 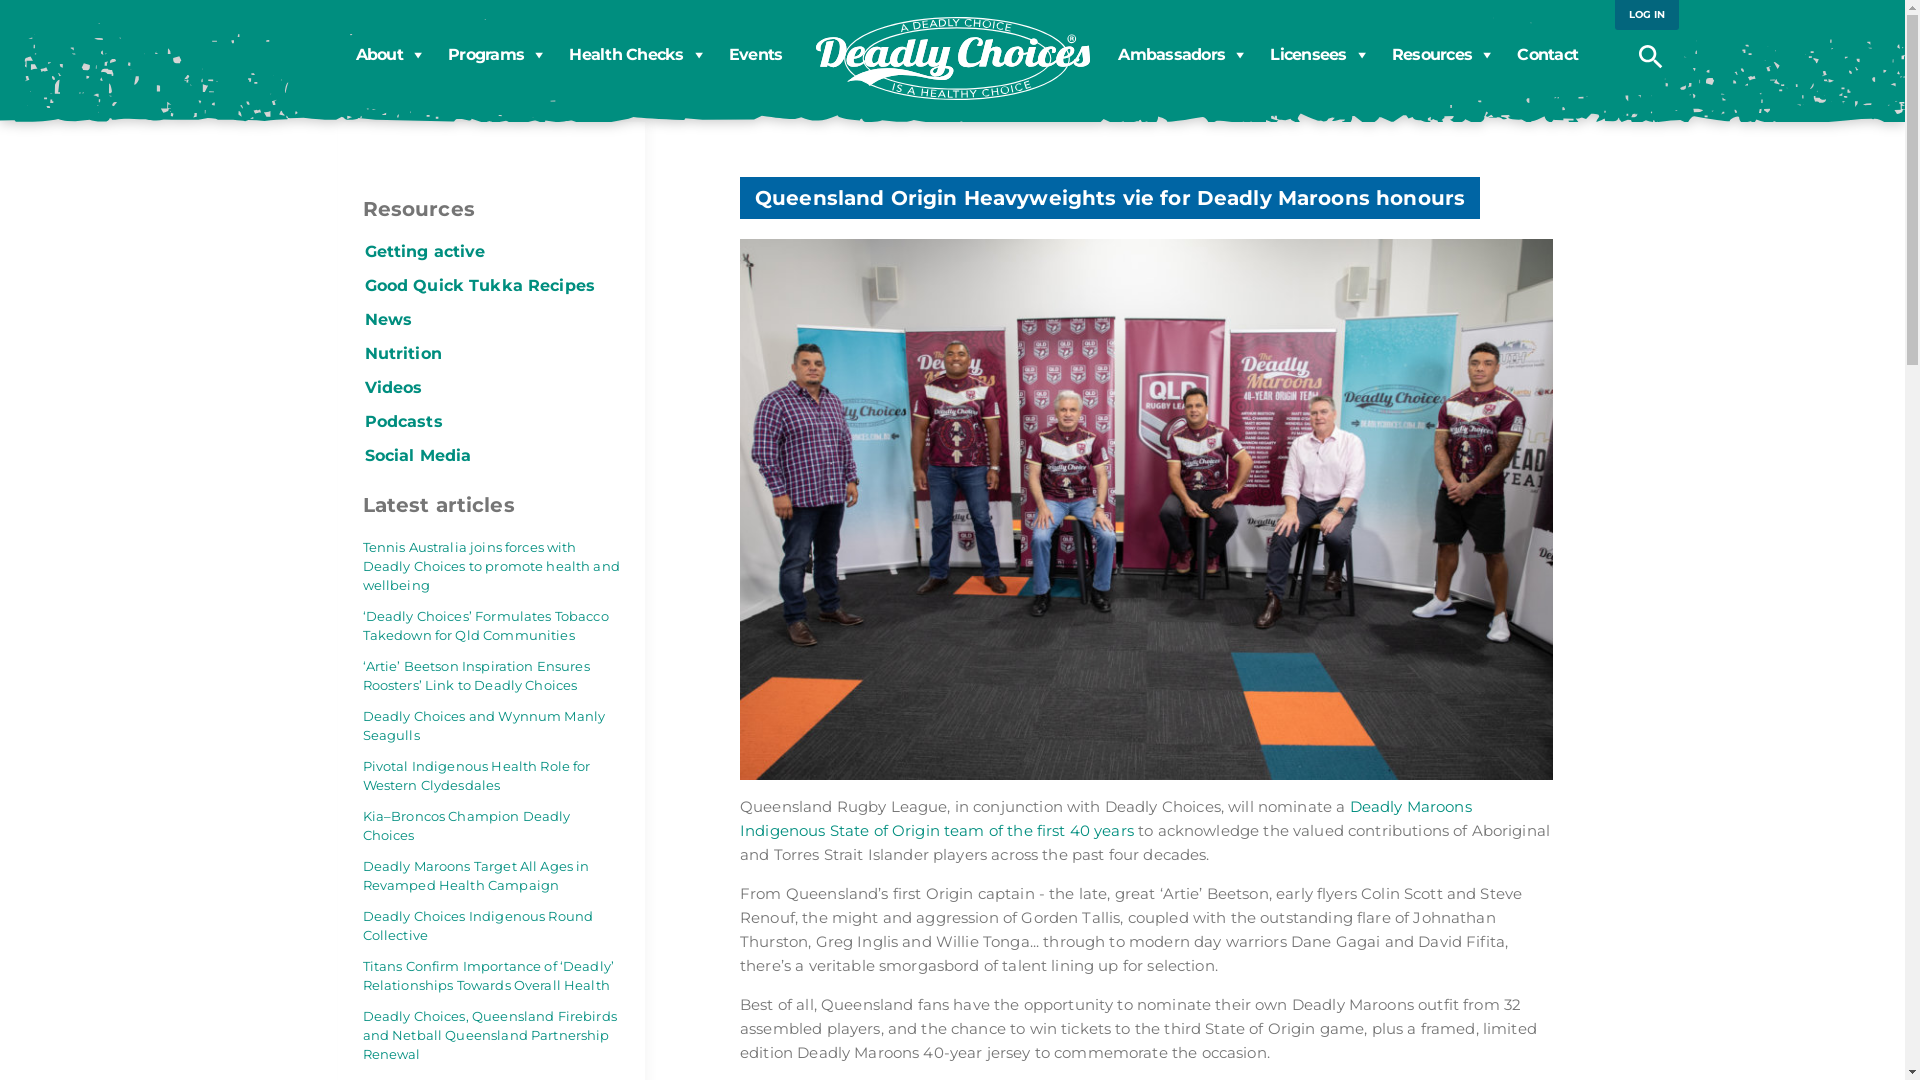 What do you see at coordinates (1443, 55) in the screenshot?
I see `Resources` at bounding box center [1443, 55].